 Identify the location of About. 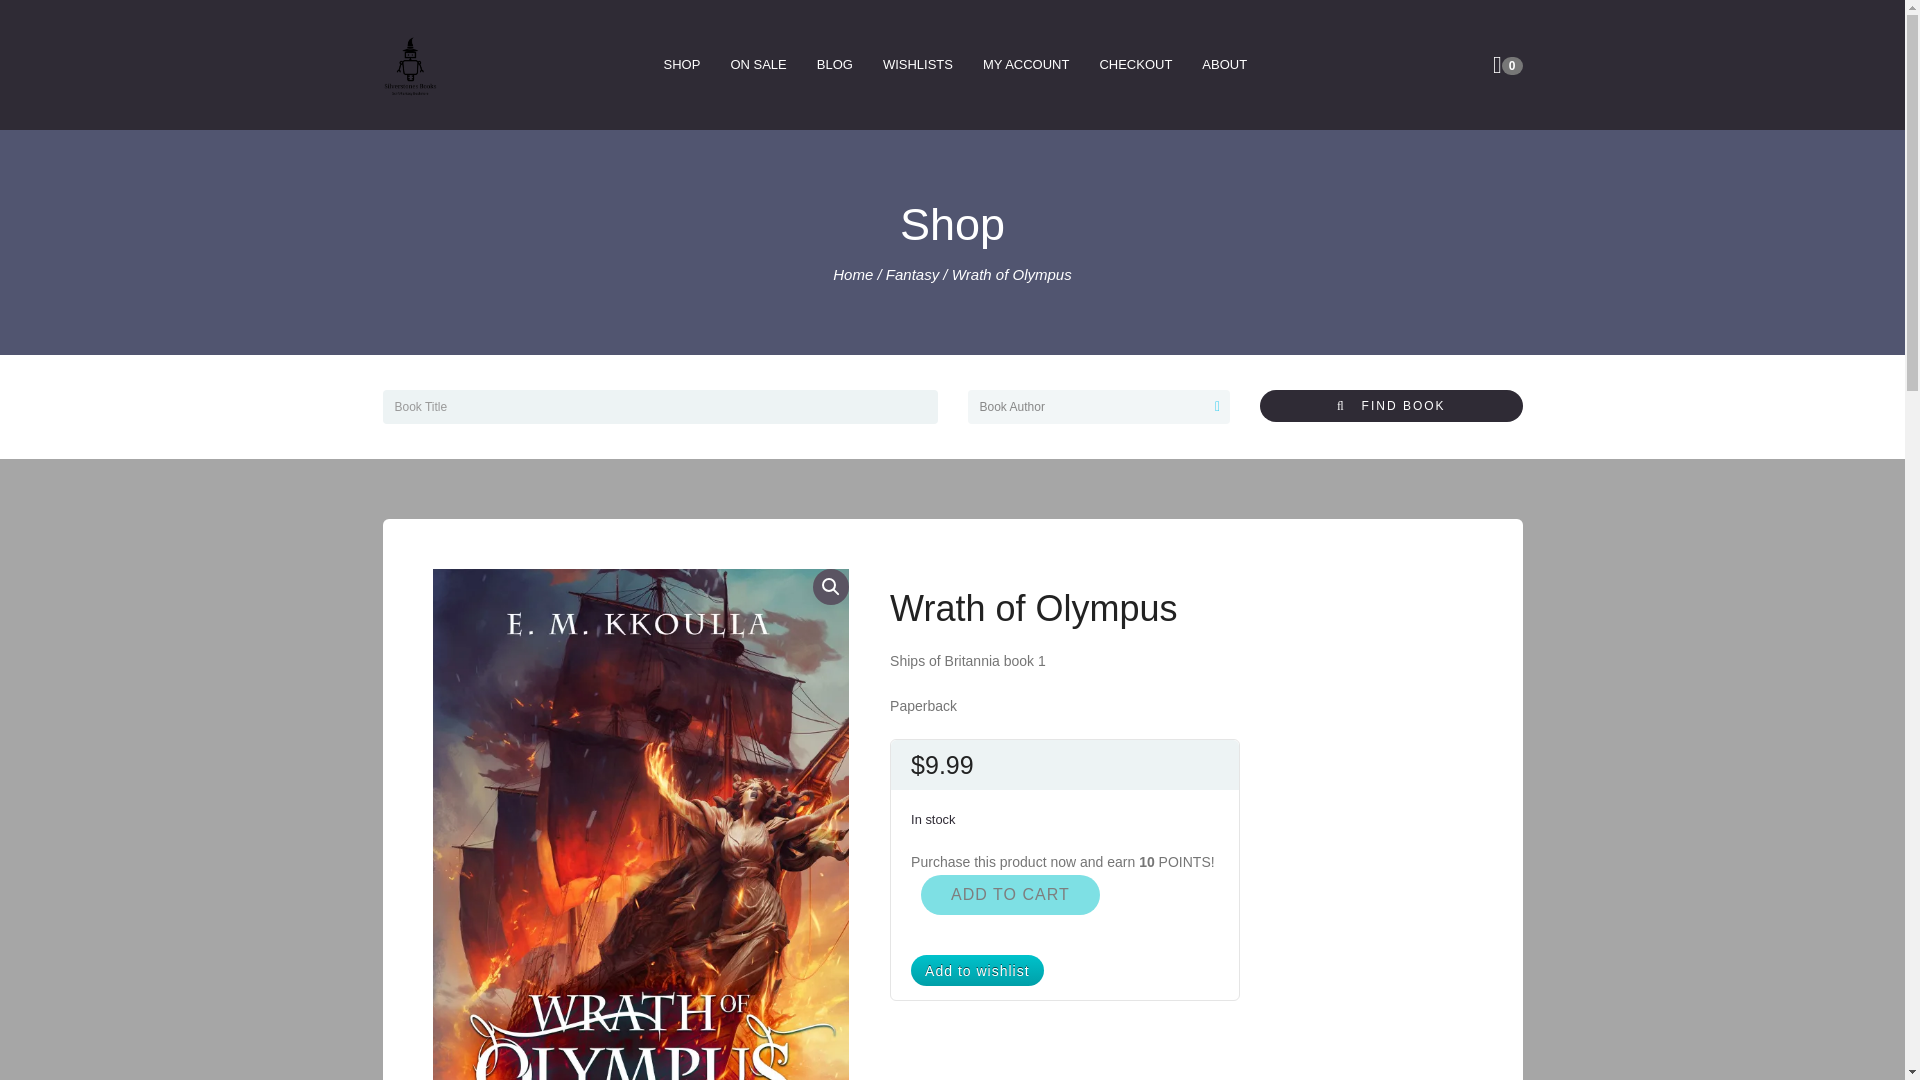
(1224, 65).